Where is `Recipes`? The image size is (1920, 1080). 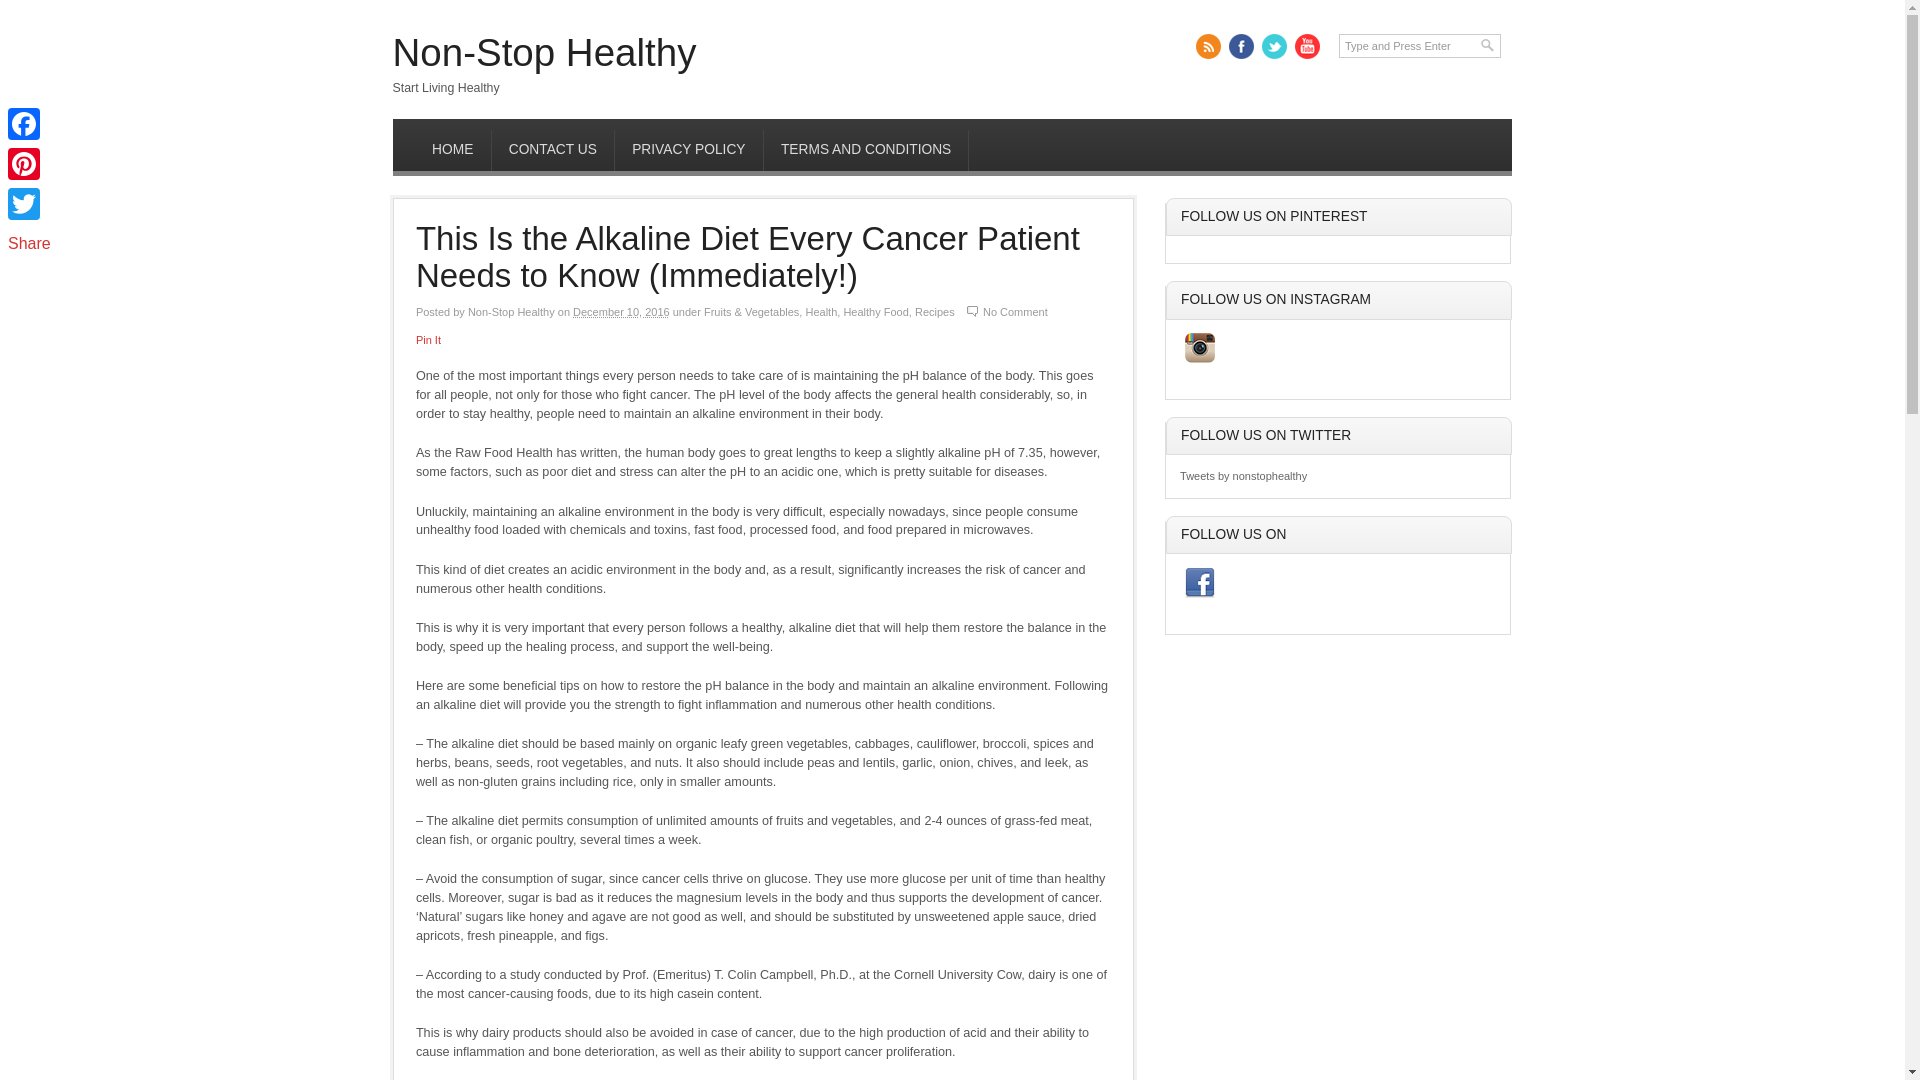 Recipes is located at coordinates (934, 311).